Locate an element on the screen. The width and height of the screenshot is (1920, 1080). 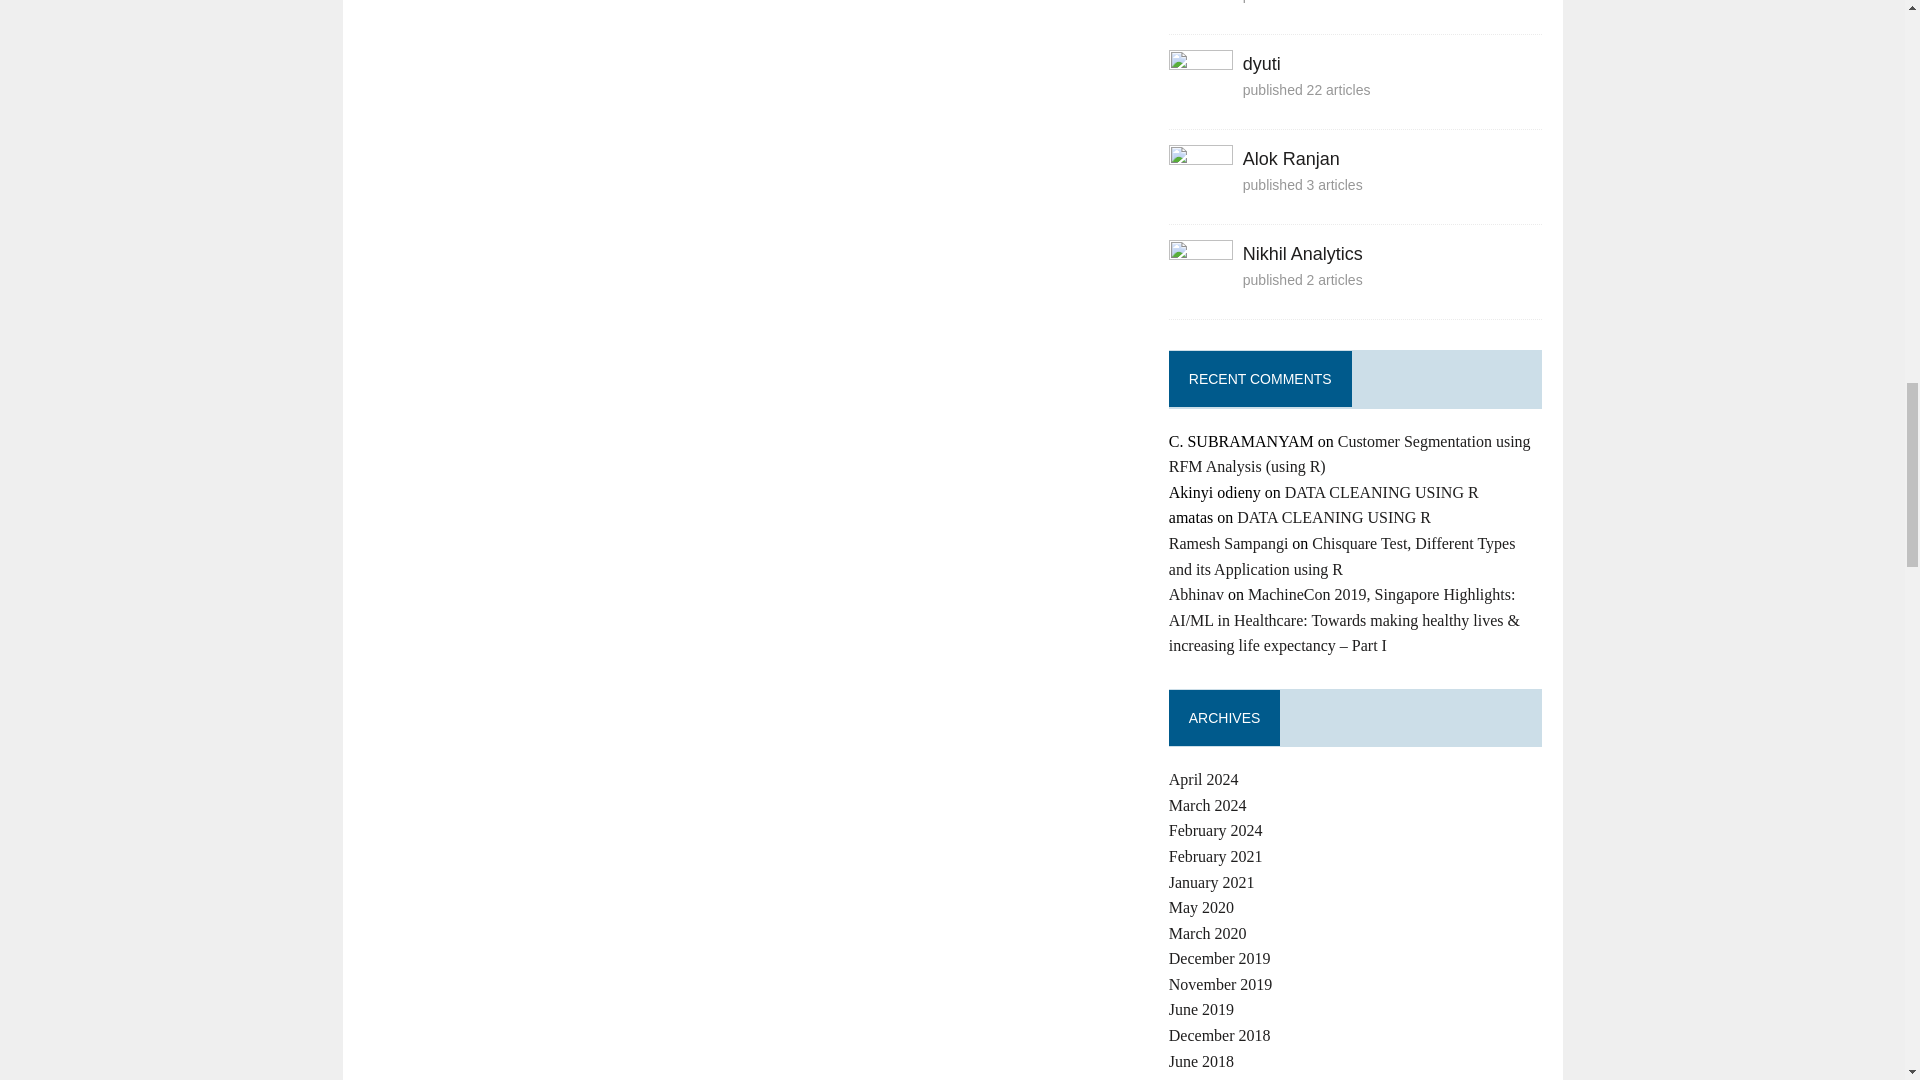
Articles by dyuti is located at coordinates (1261, 64).